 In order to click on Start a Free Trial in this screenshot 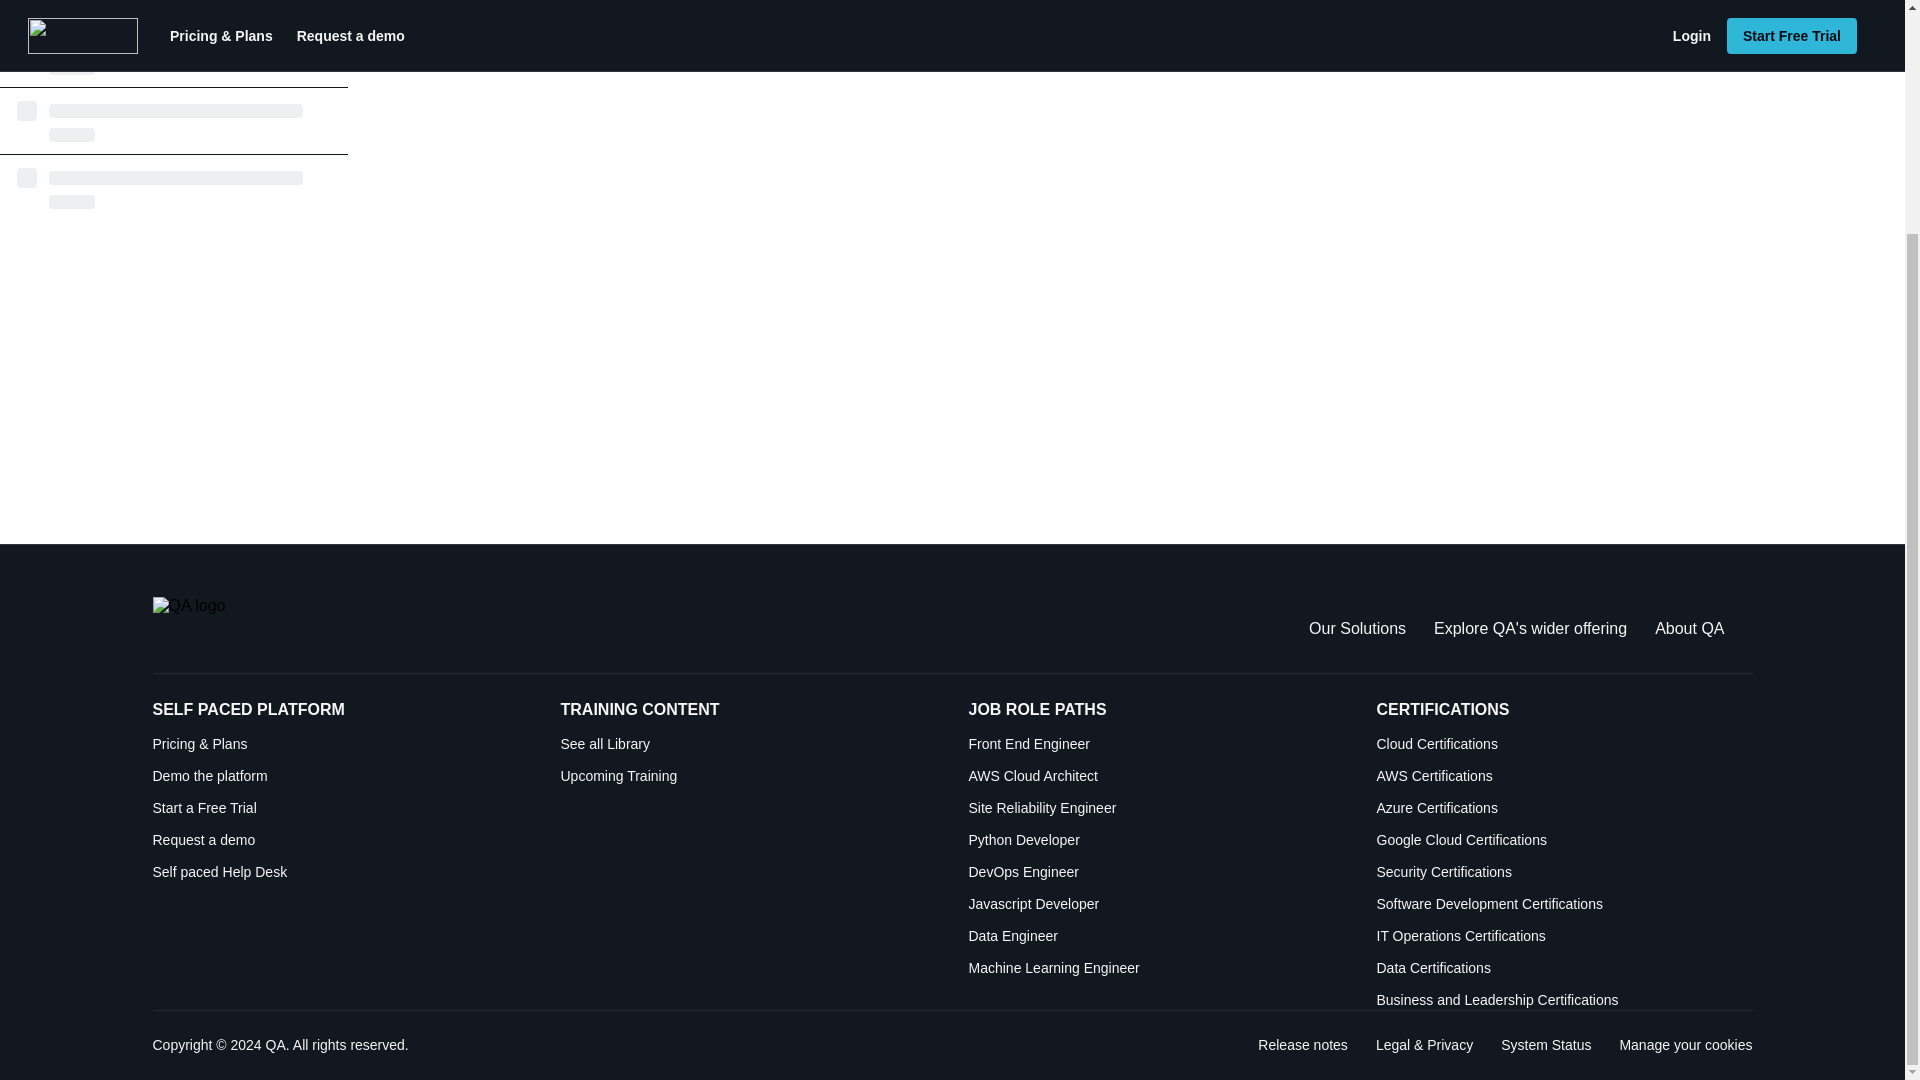, I will do `click(340, 808)`.